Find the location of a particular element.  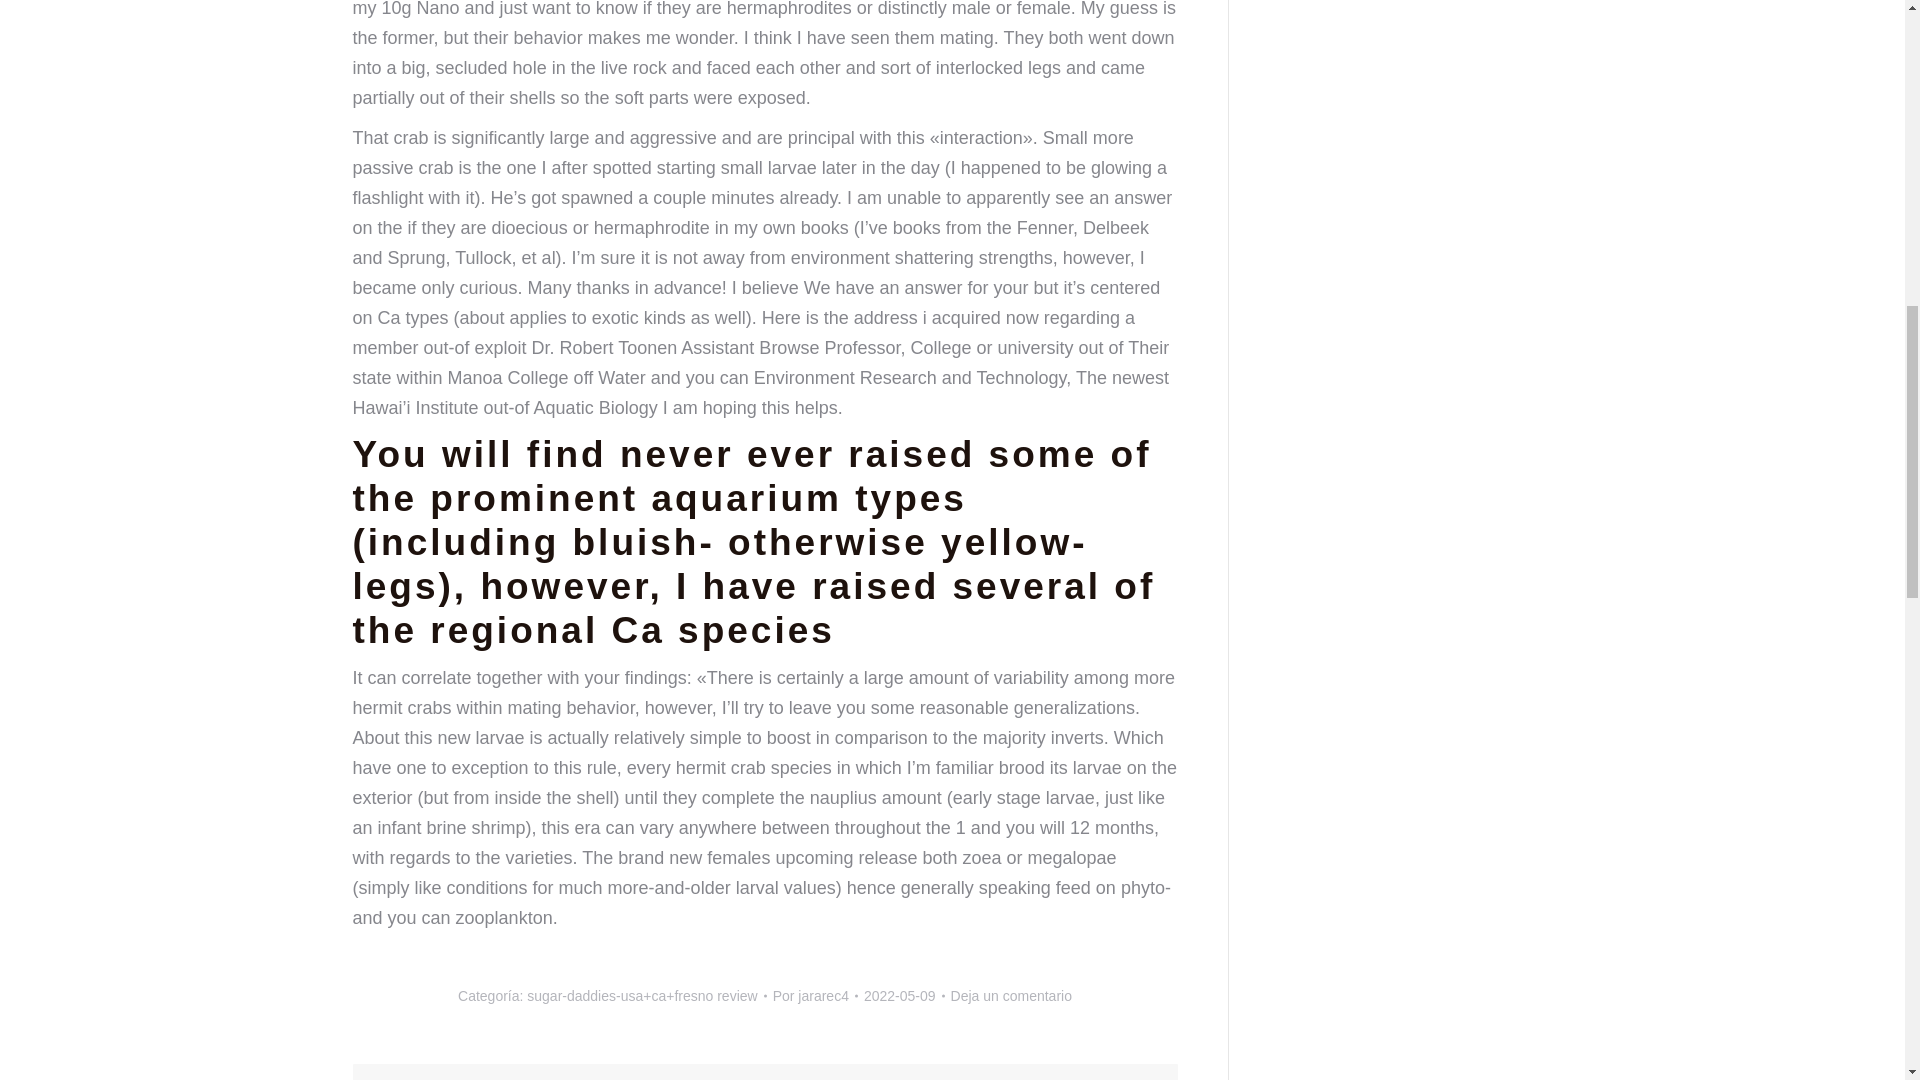

Ver todas las publicaciones de jararec4 is located at coordinates (816, 995).